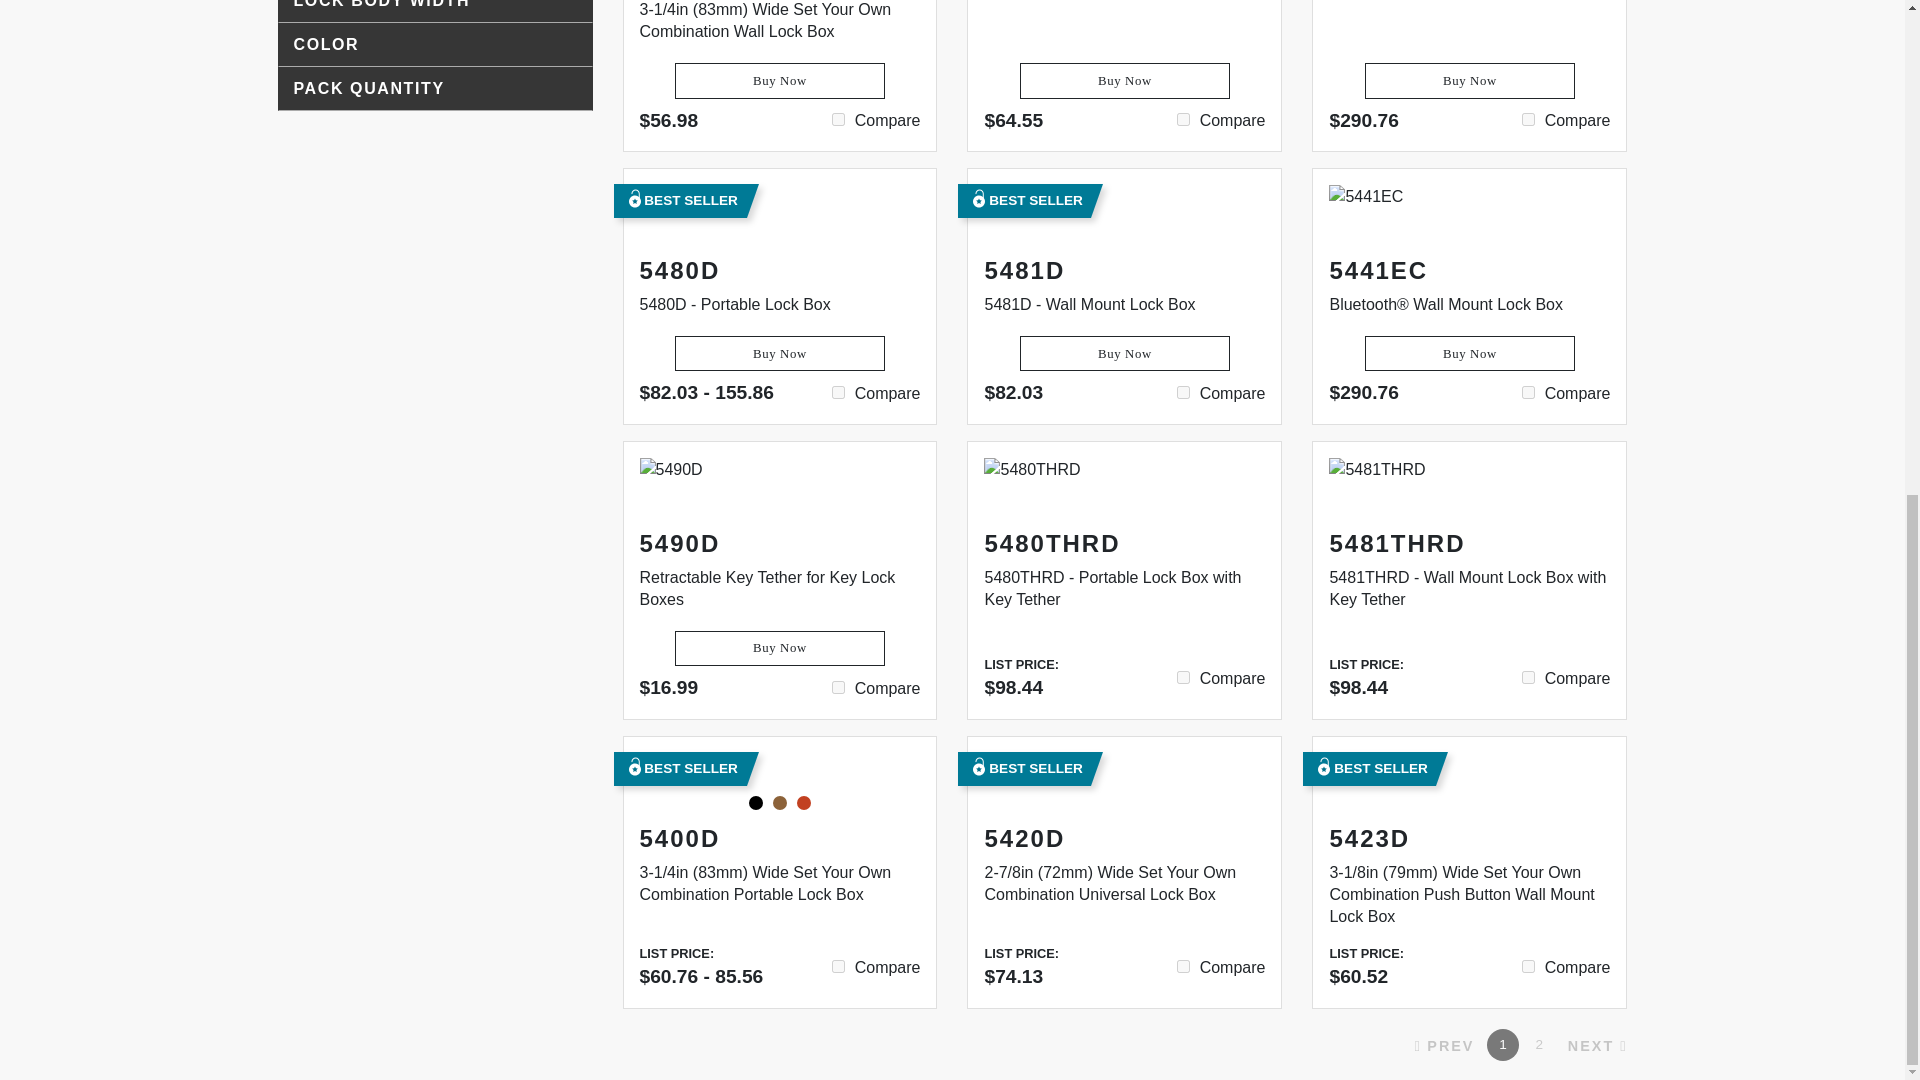 This screenshot has width=1920, height=1080. What do you see at coordinates (1183, 392) in the screenshot?
I see `5481D` at bounding box center [1183, 392].